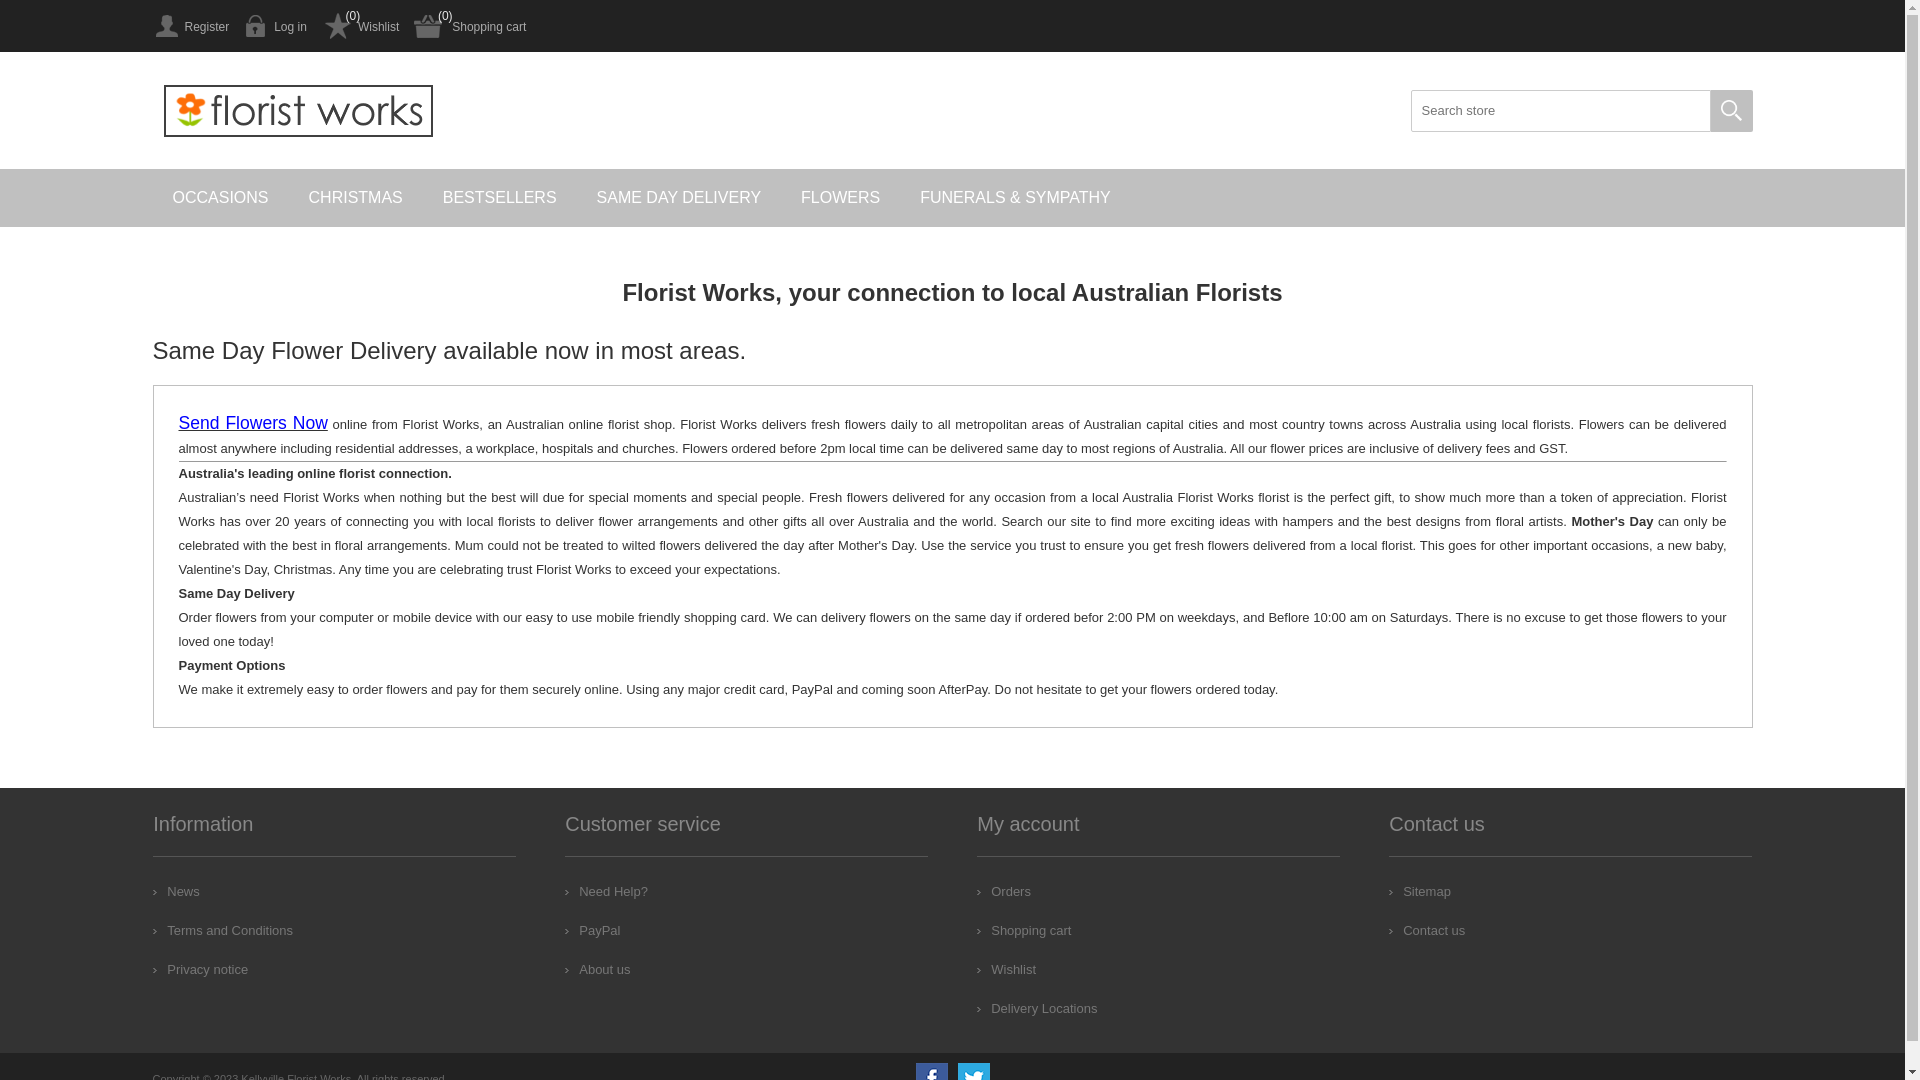 The image size is (1920, 1080). What do you see at coordinates (606, 891) in the screenshot?
I see `Need Help?` at bounding box center [606, 891].